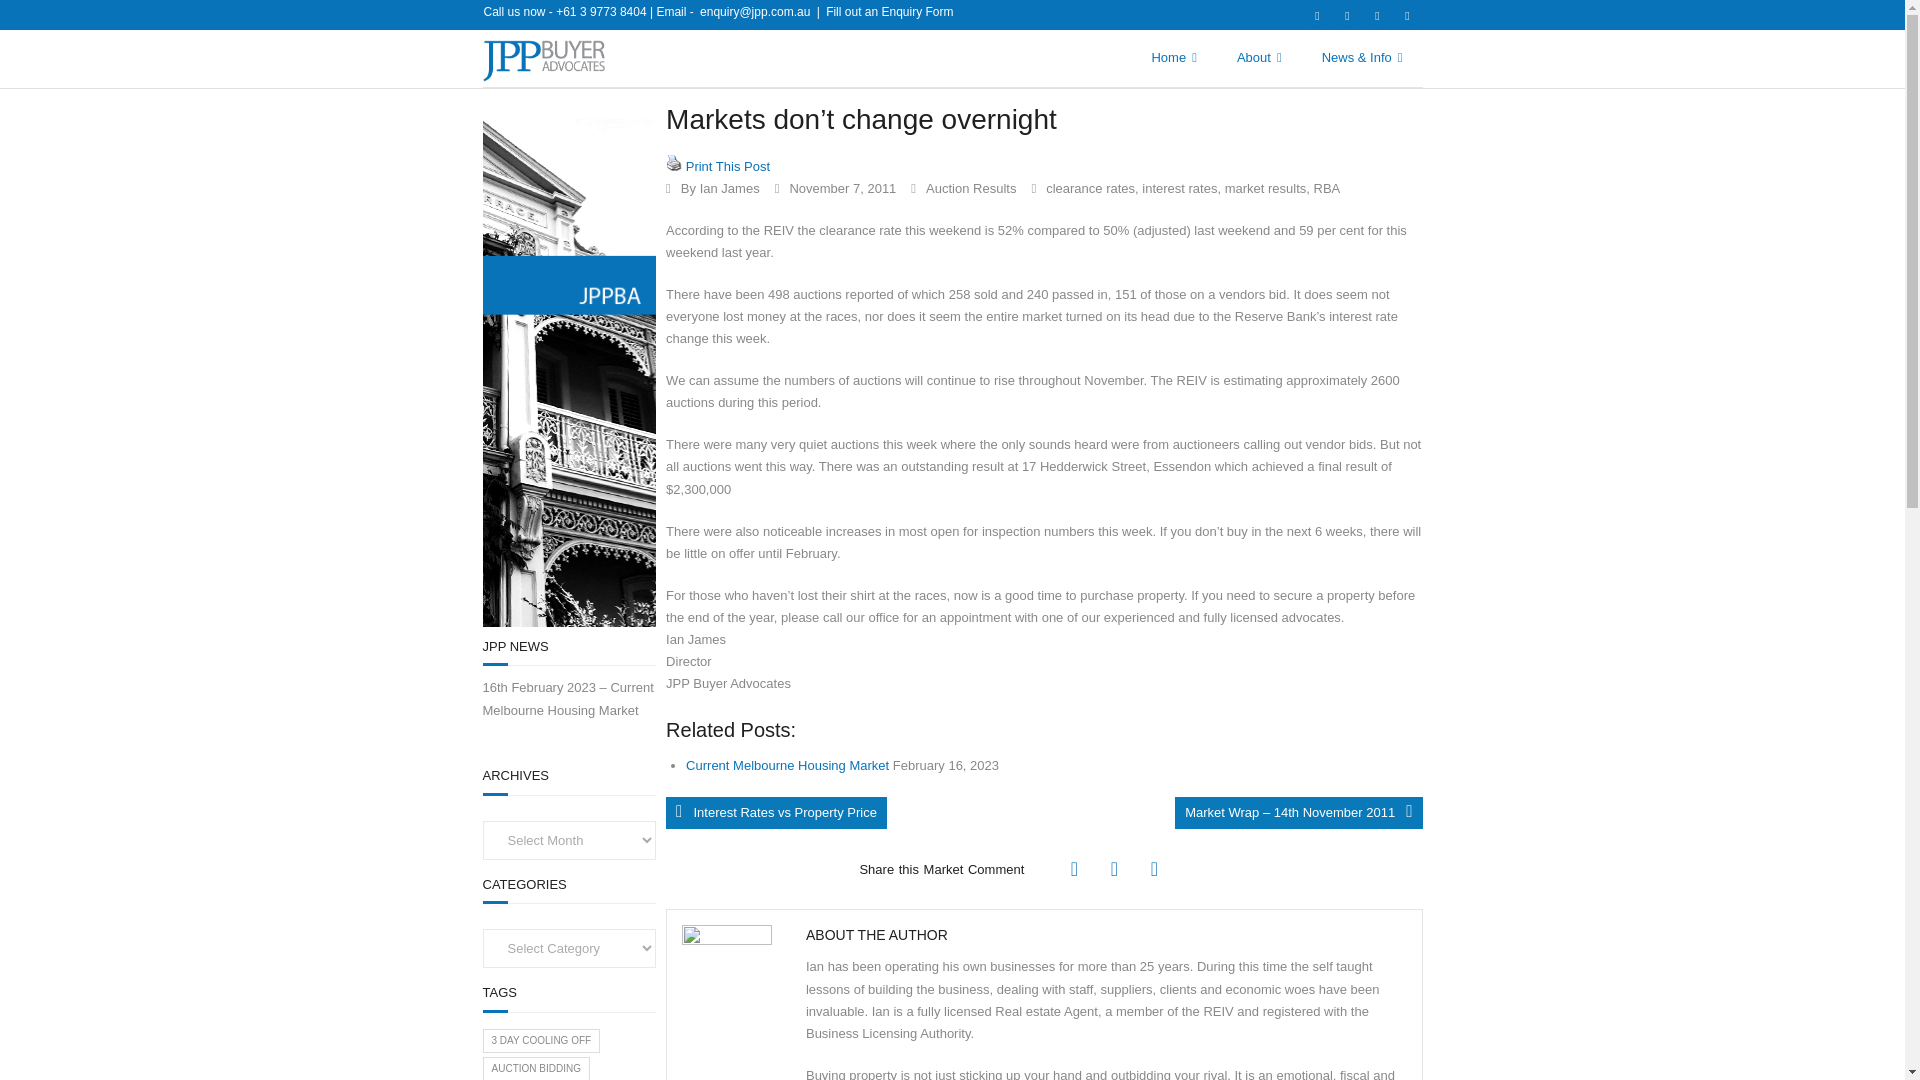  What do you see at coordinates (674, 162) in the screenshot?
I see `Print This Post` at bounding box center [674, 162].